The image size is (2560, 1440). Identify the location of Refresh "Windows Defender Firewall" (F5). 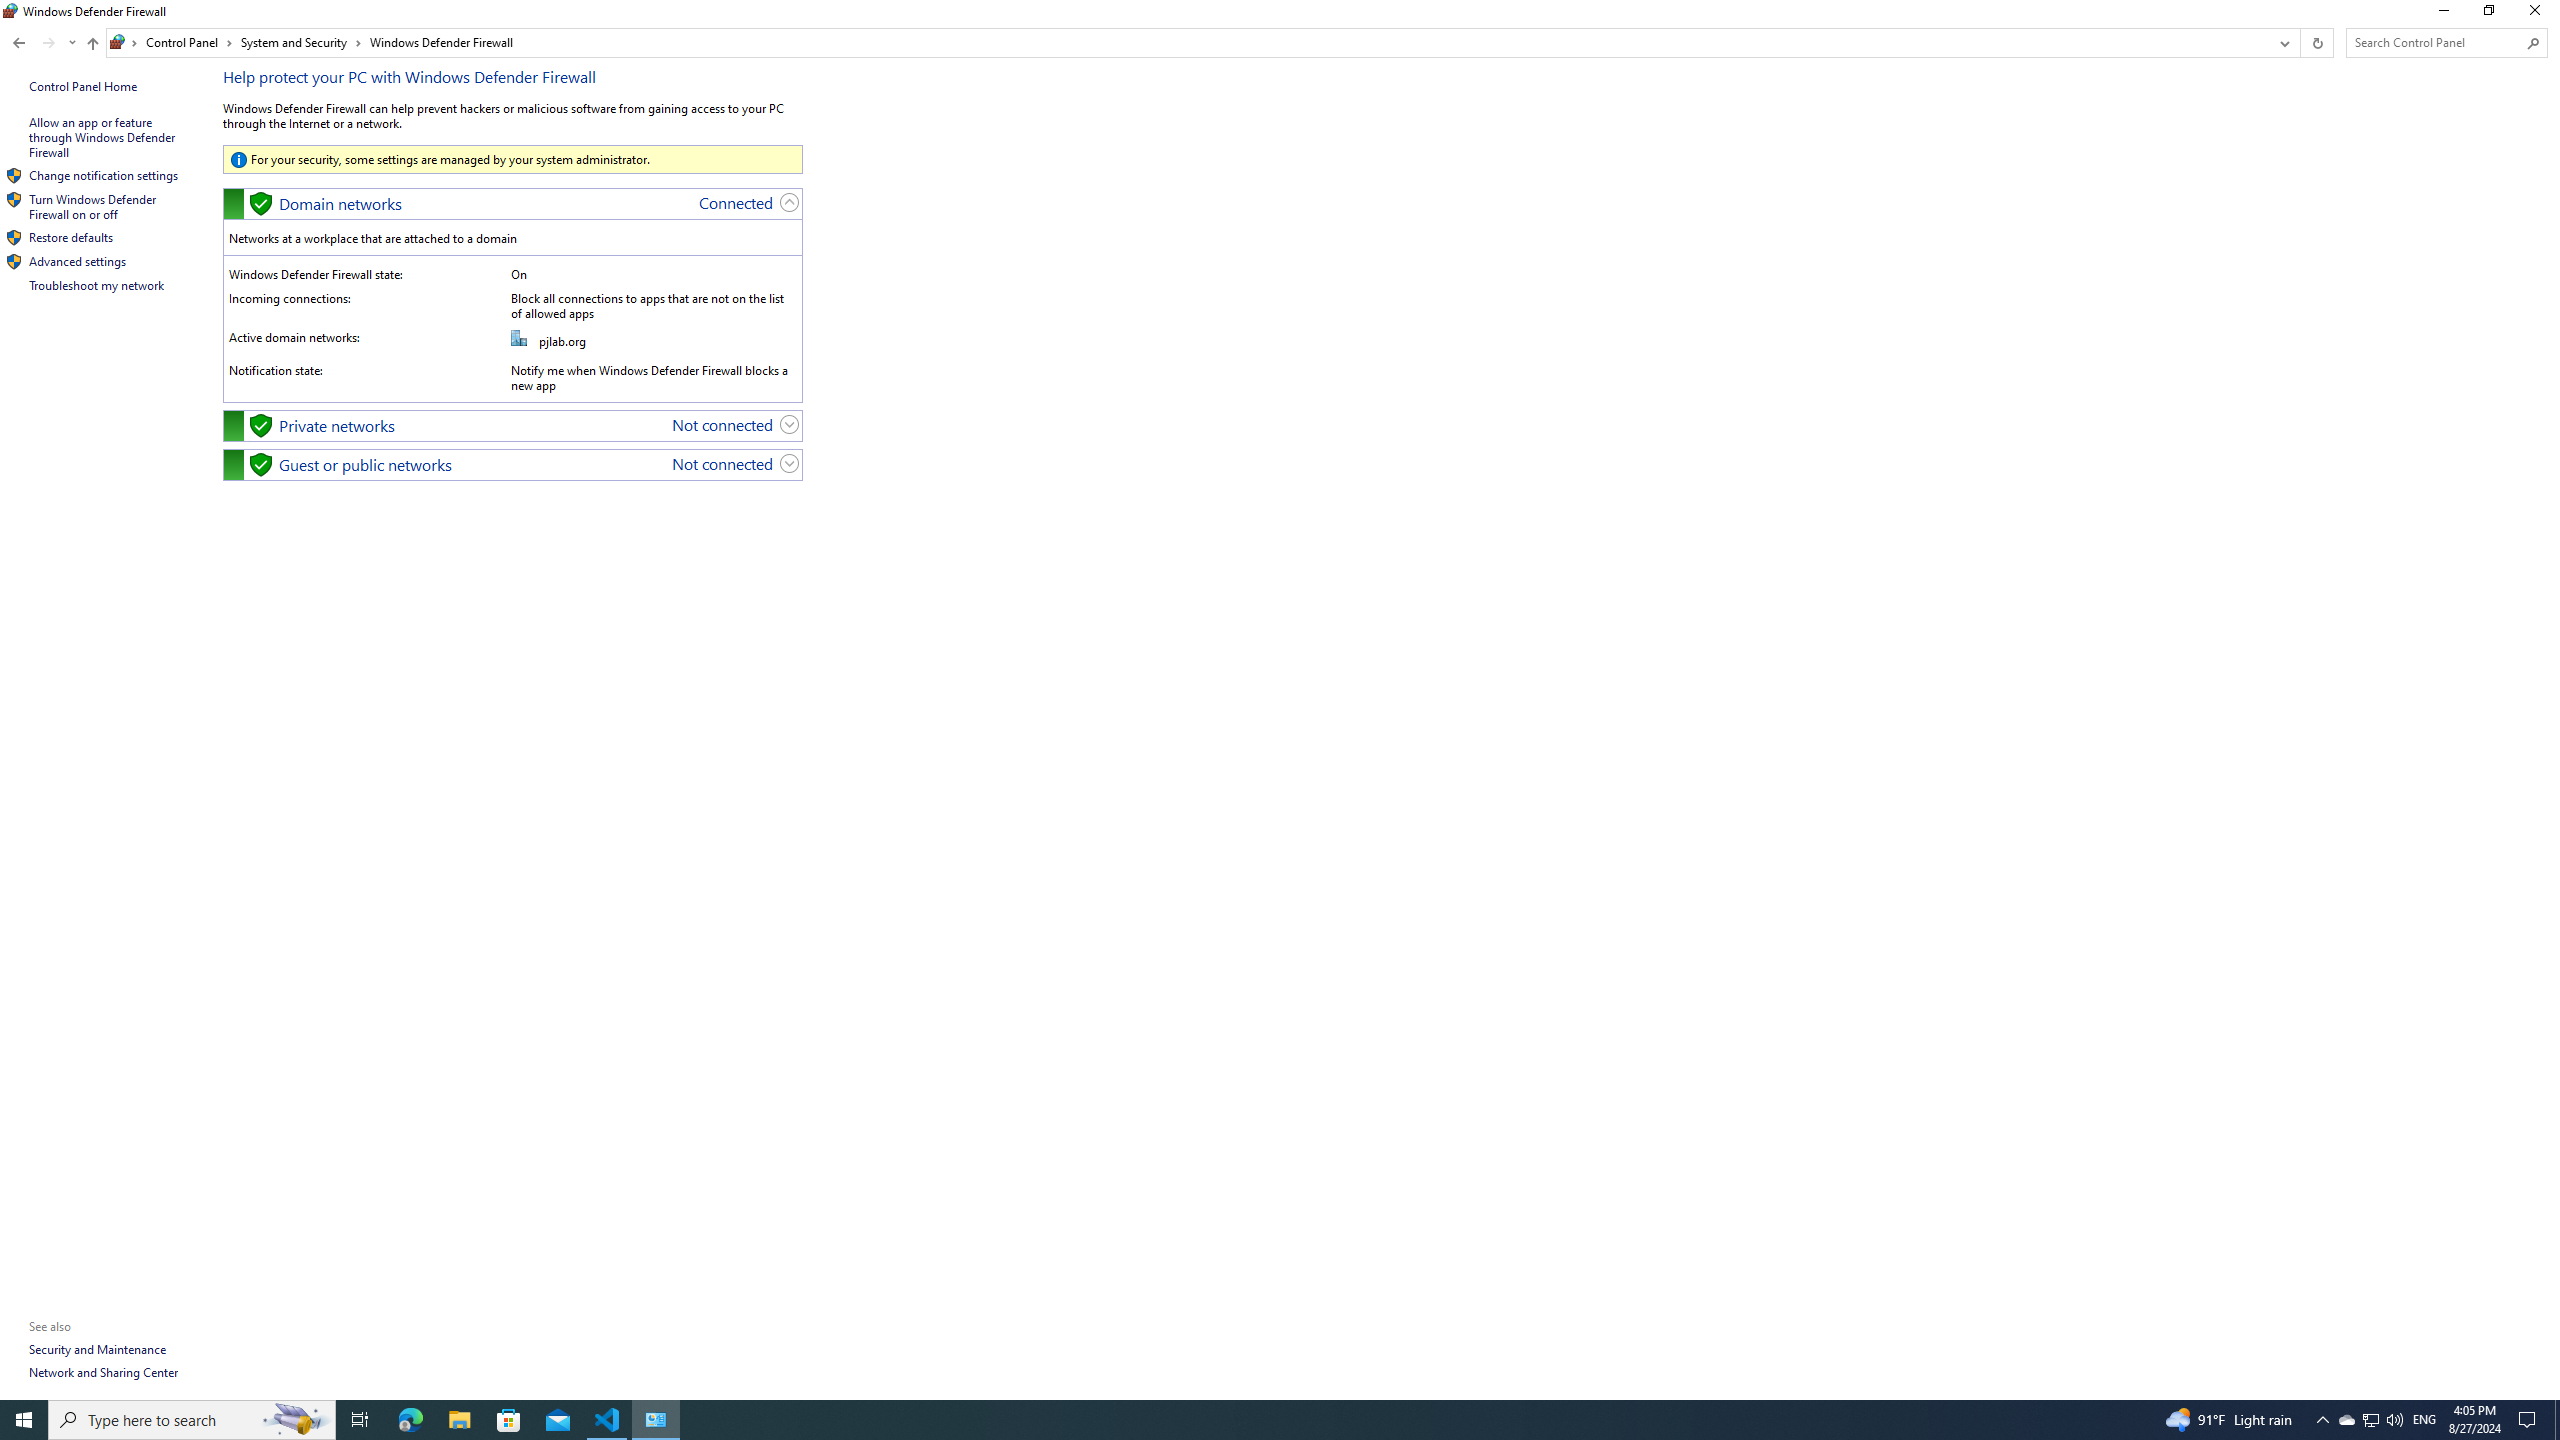
(2315, 42).